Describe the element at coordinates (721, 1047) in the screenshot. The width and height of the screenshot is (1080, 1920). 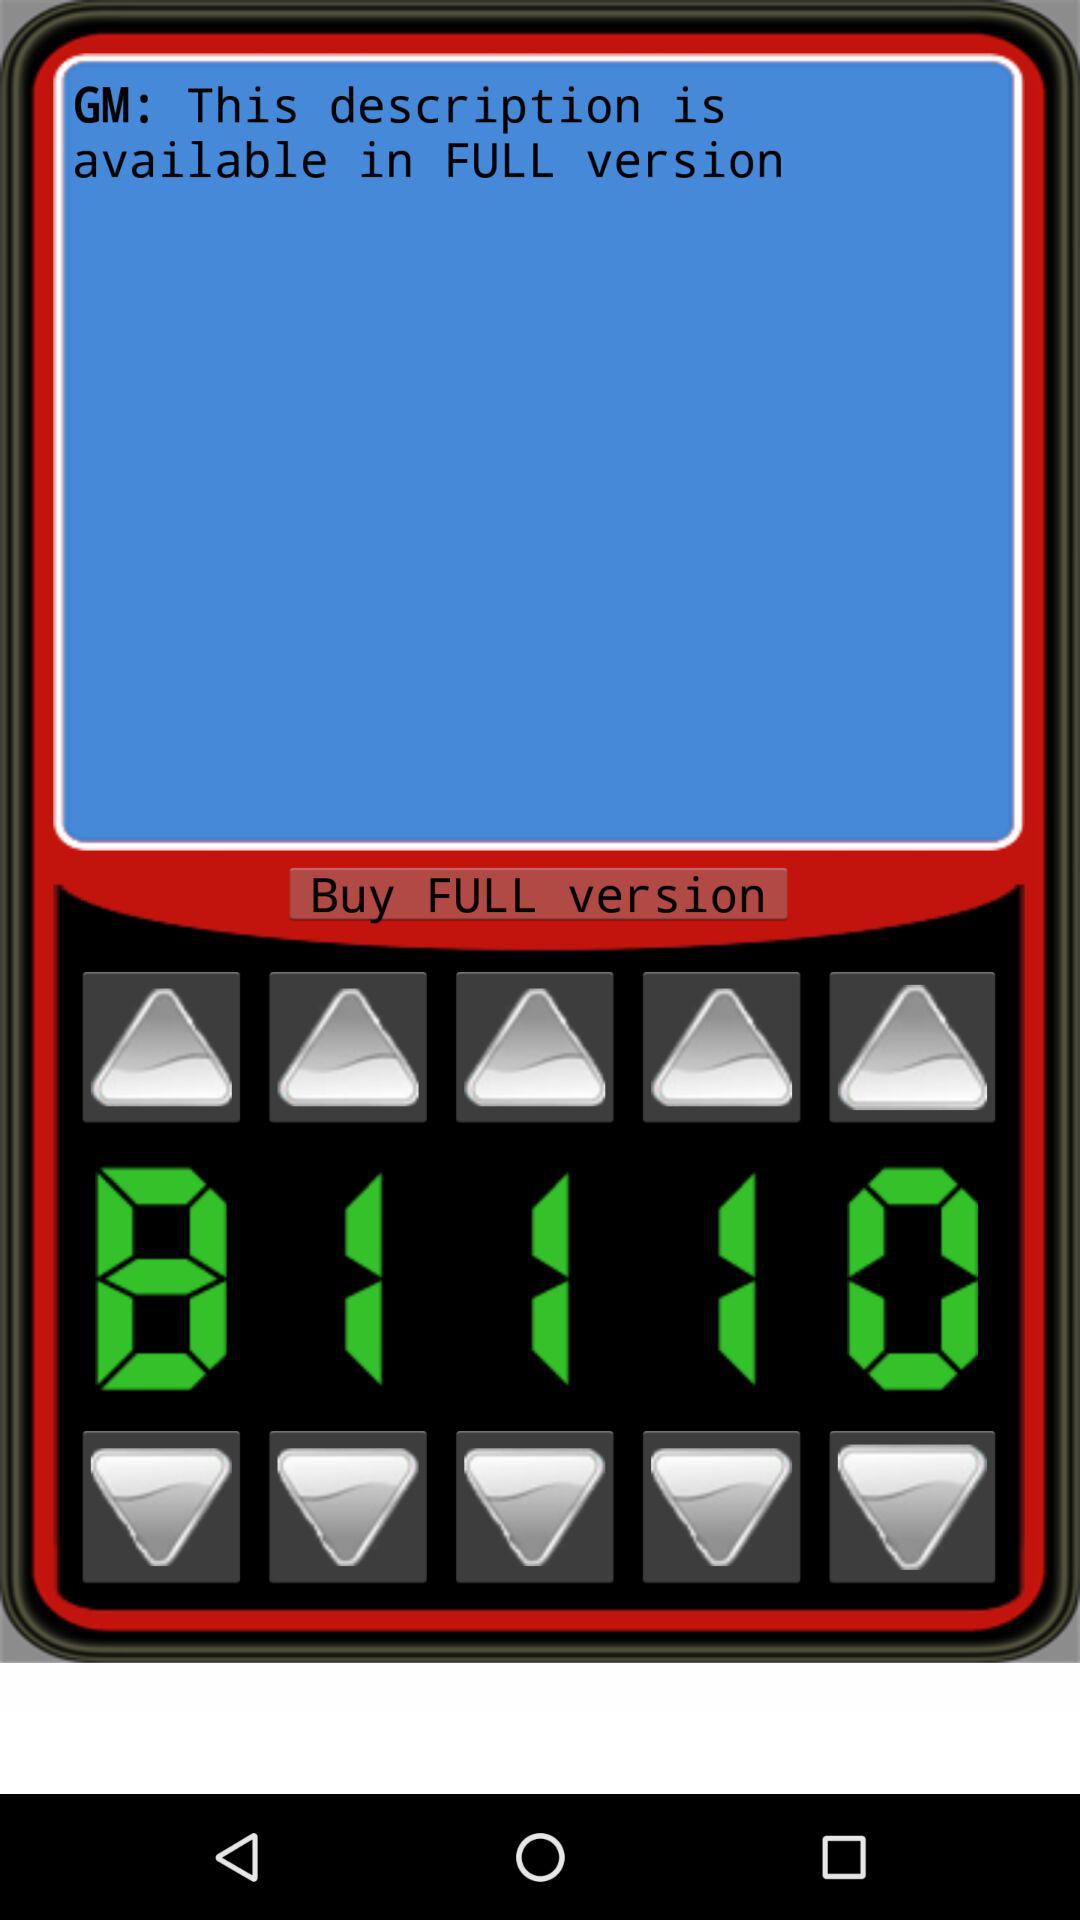
I see `raise number` at that location.